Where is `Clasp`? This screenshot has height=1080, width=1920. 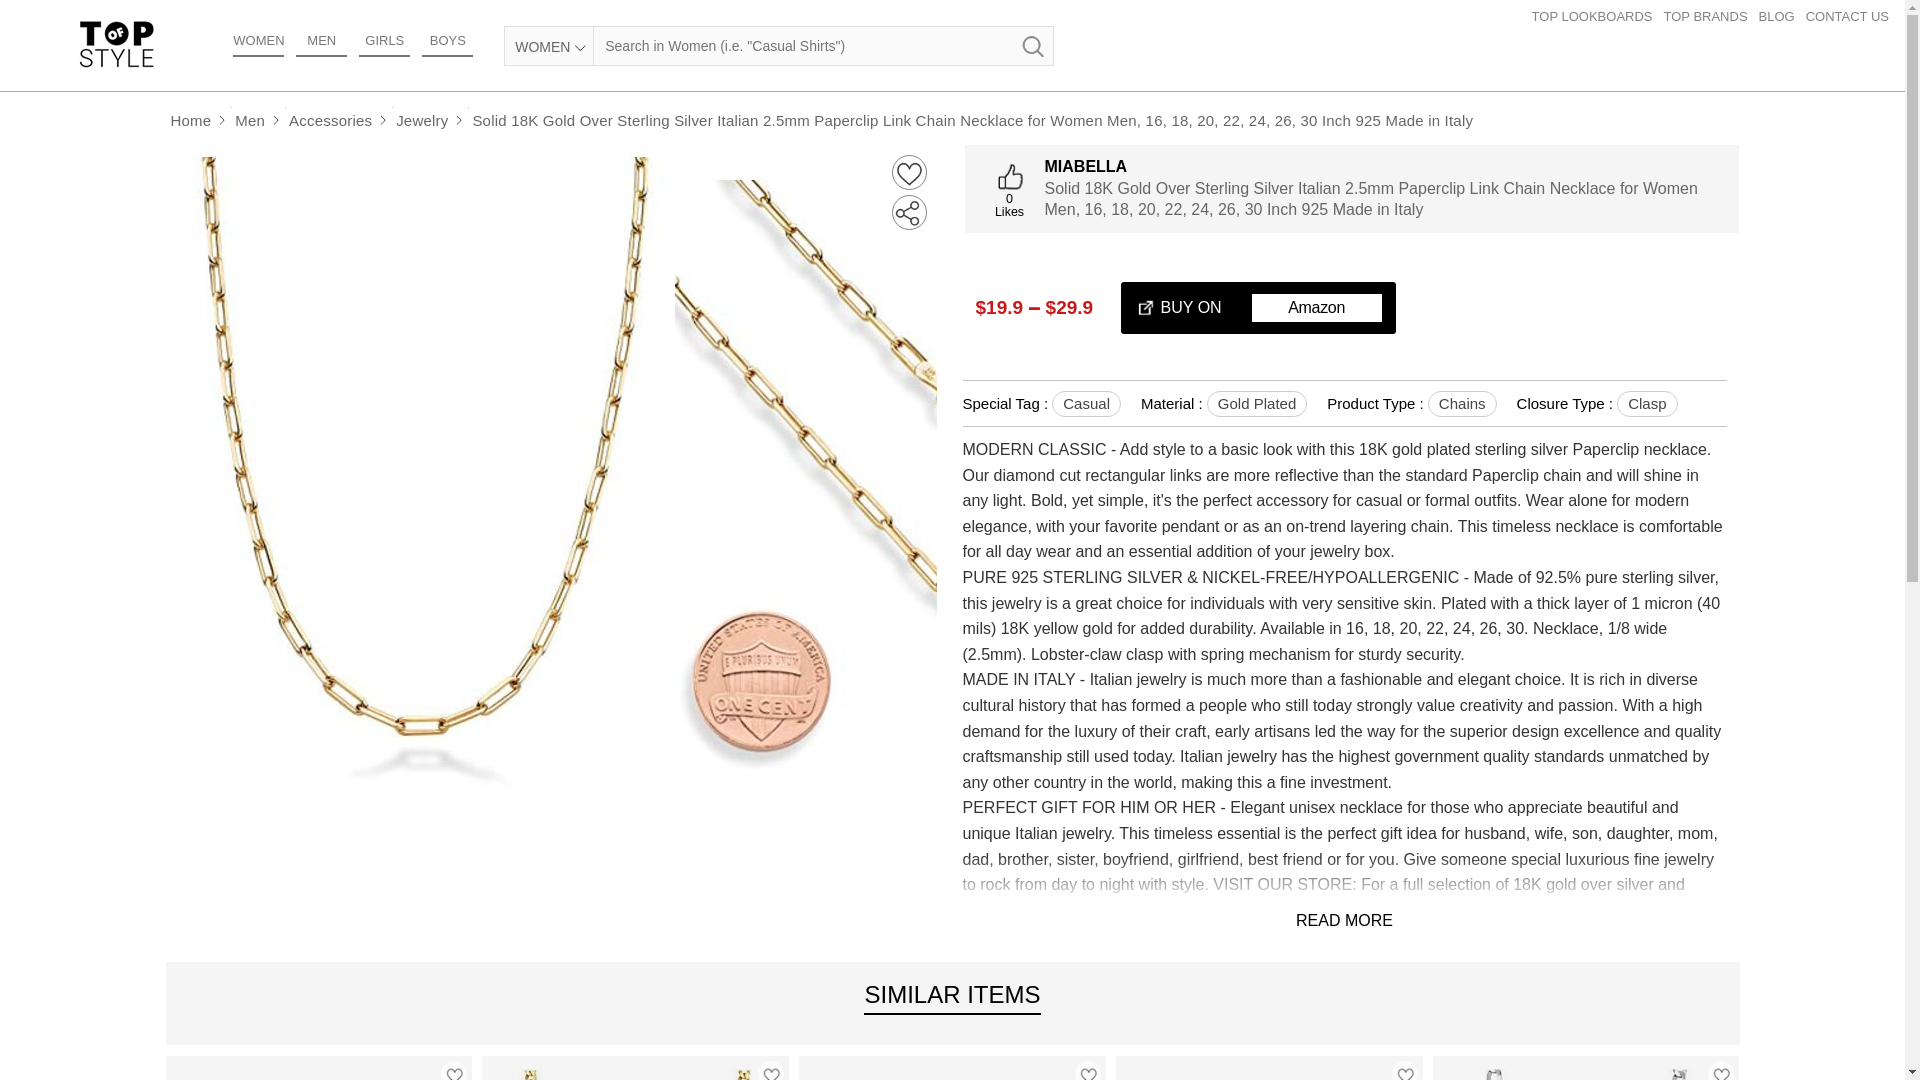
Clasp is located at coordinates (1646, 403).